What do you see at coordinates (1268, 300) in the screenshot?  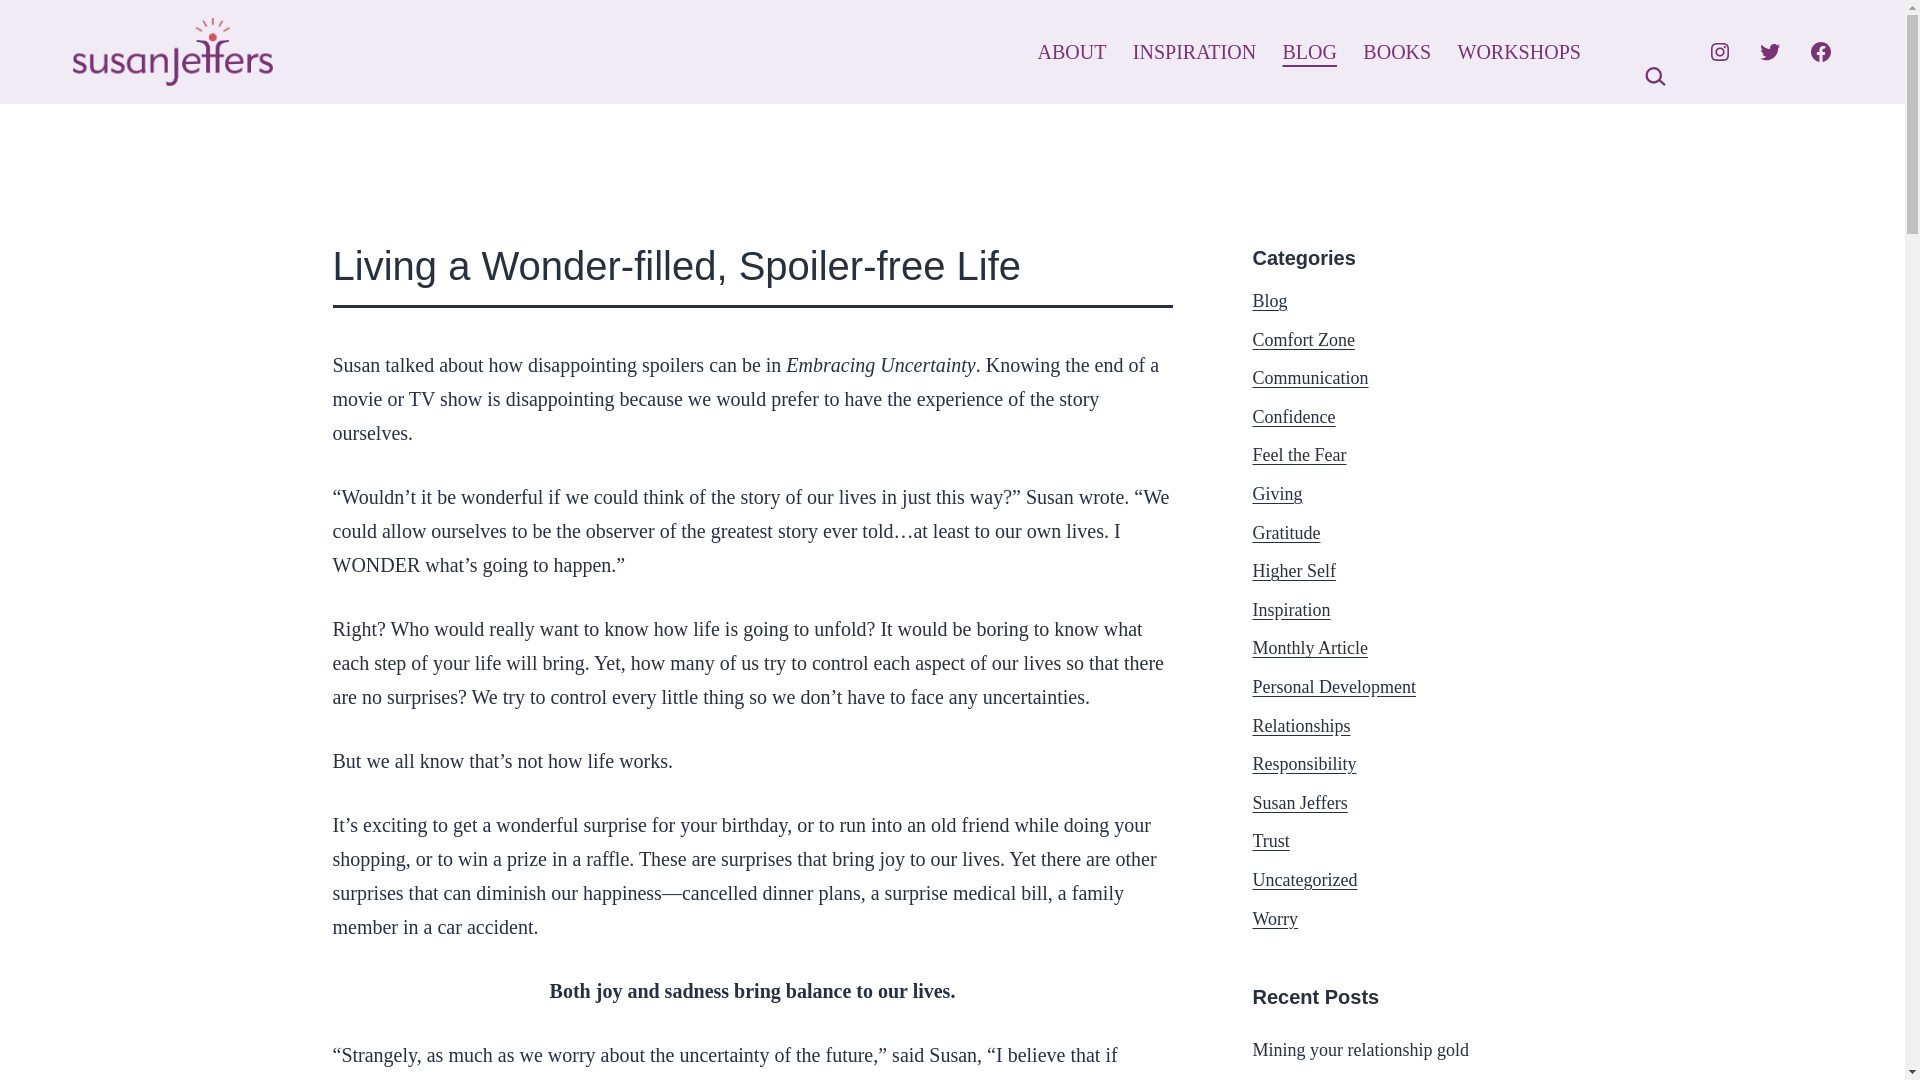 I see `Blog` at bounding box center [1268, 300].